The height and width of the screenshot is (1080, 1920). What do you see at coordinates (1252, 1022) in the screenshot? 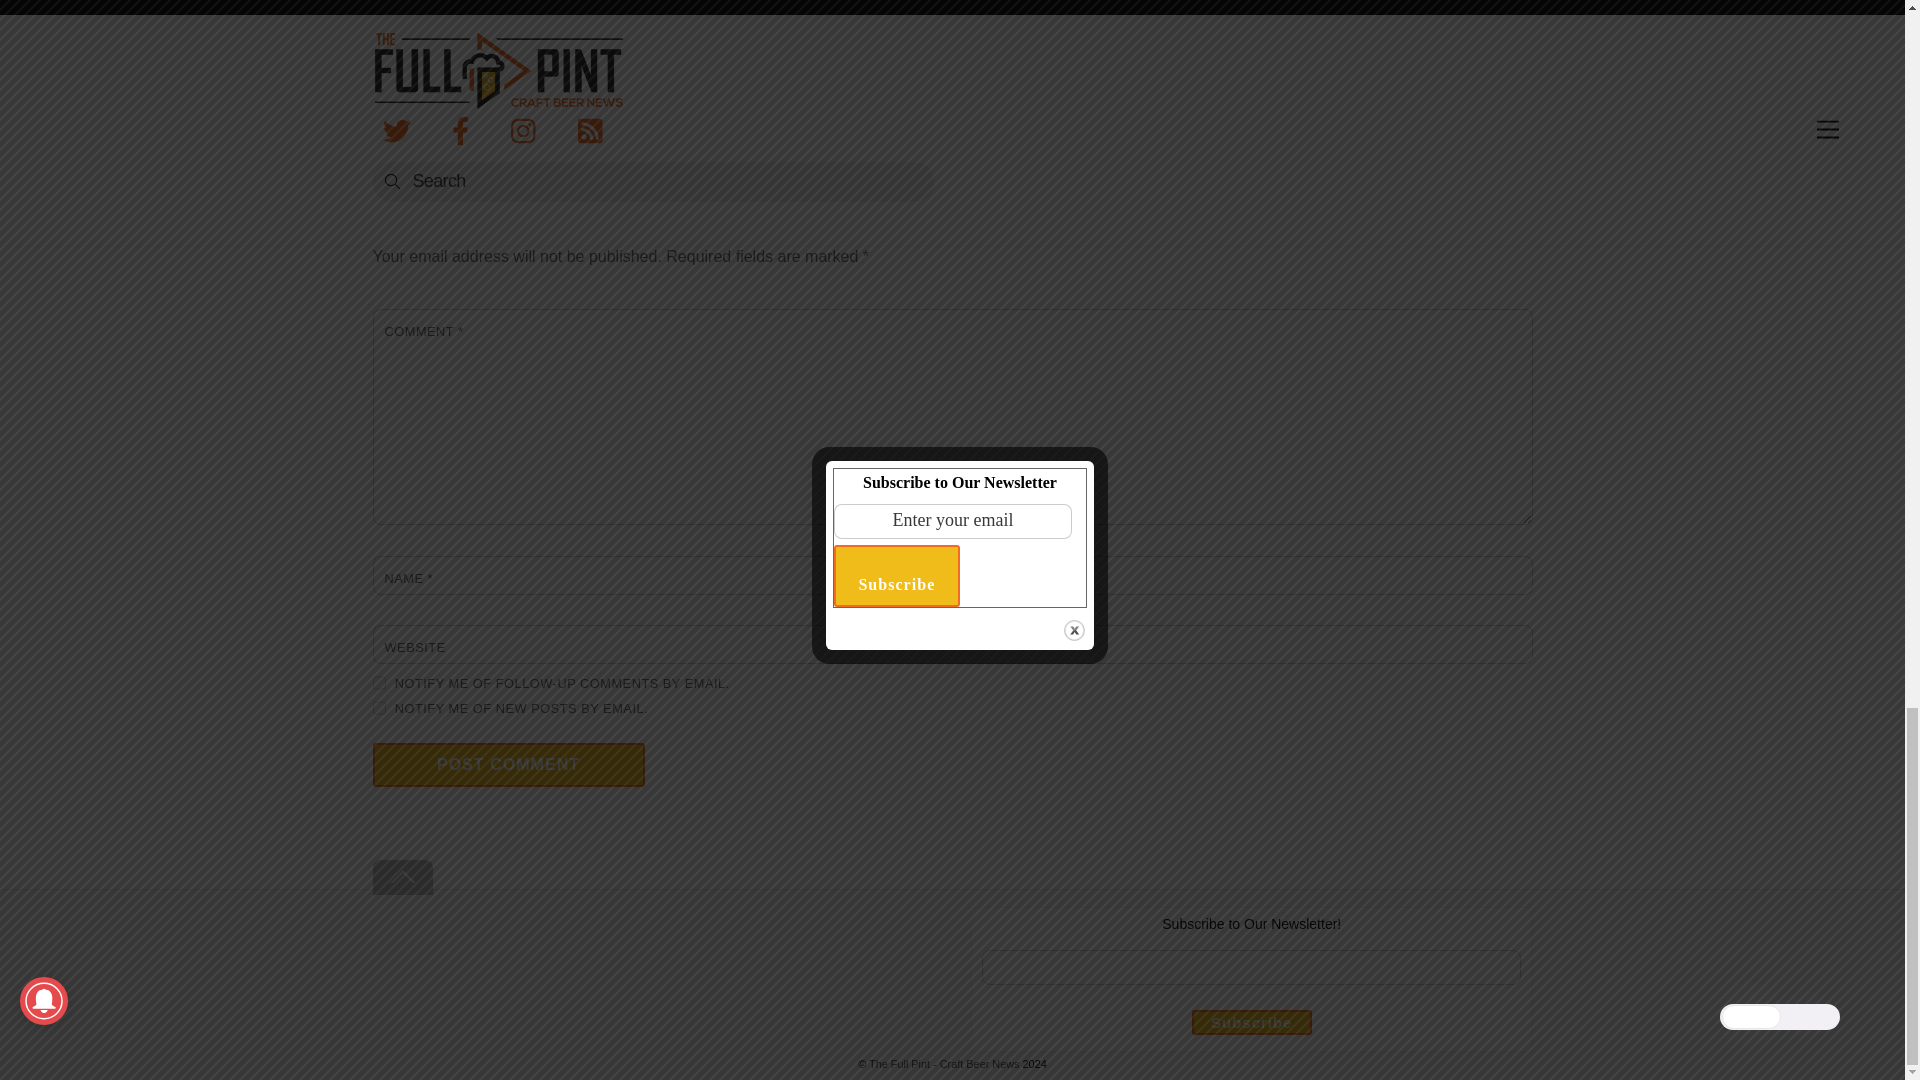
I see `Subscribe` at bounding box center [1252, 1022].